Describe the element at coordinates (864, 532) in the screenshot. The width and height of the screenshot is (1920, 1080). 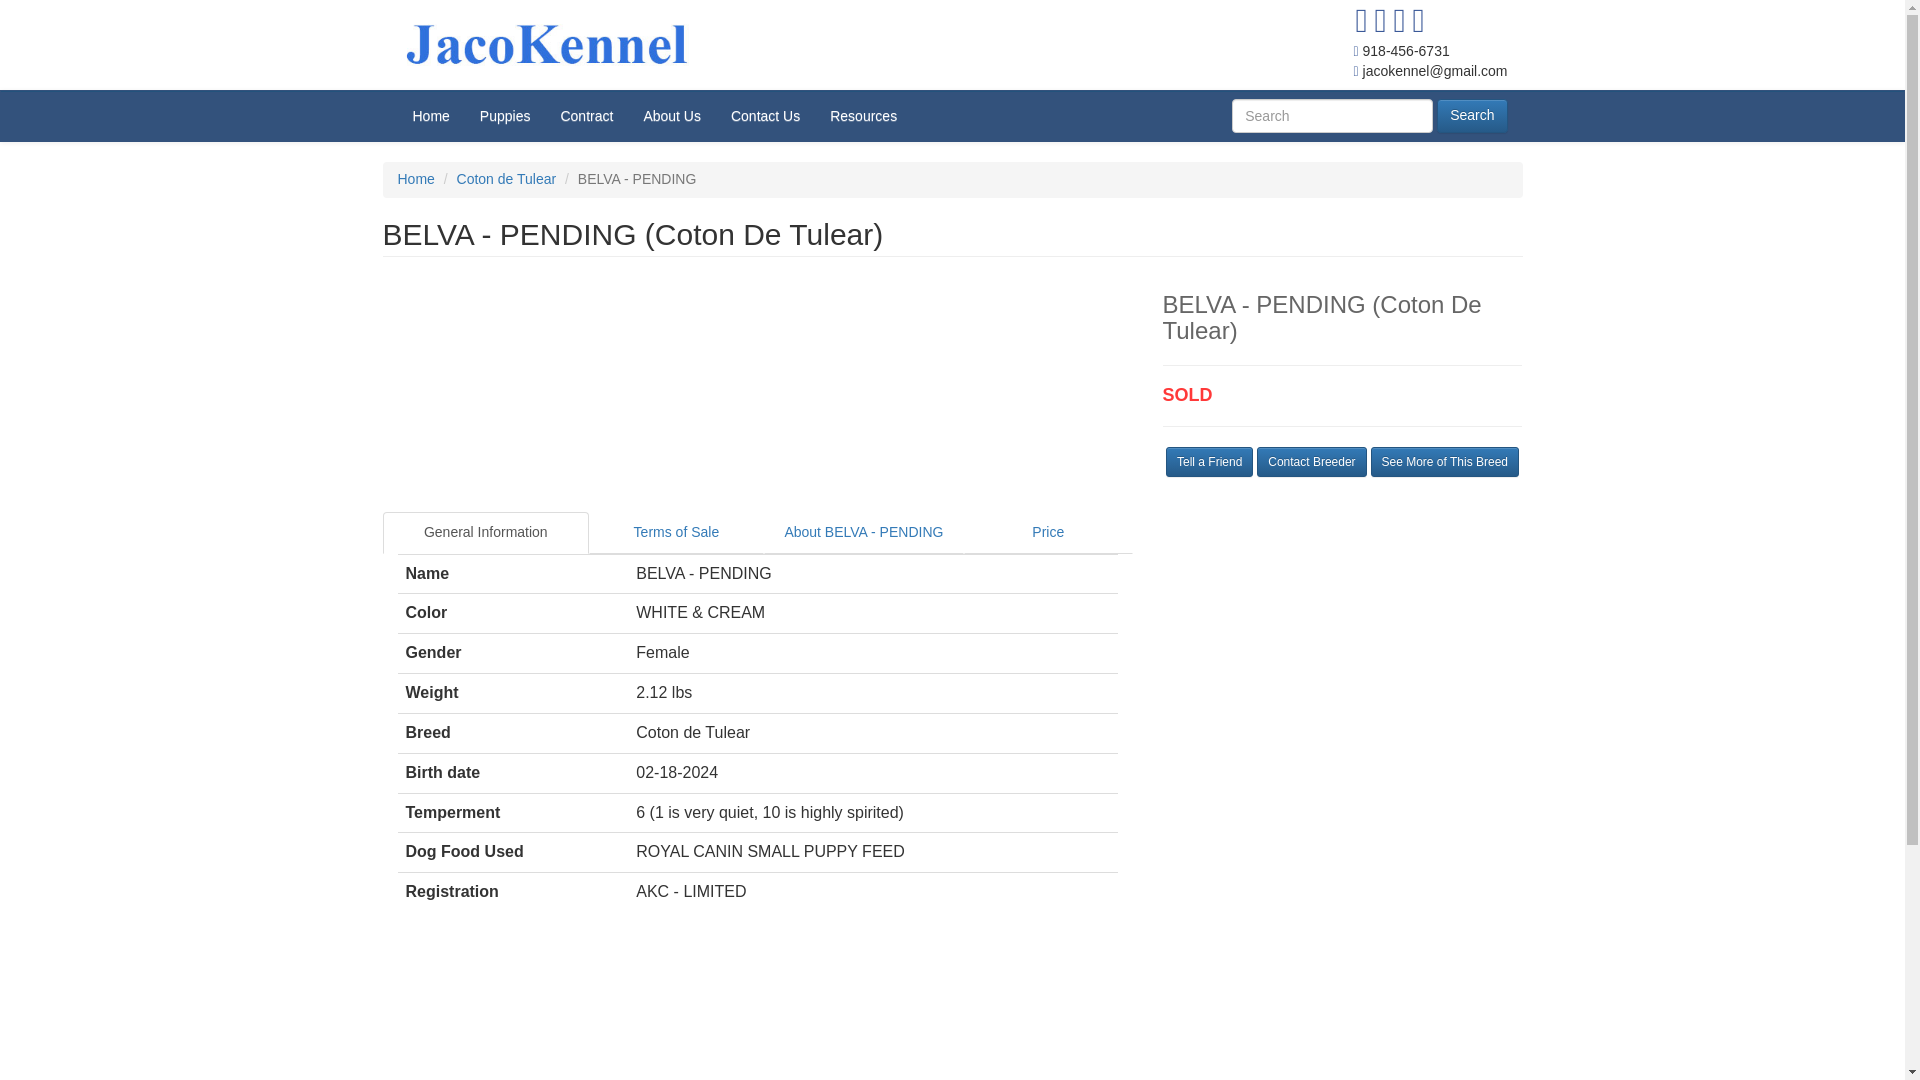
I see `About BELVA - PENDING` at that location.